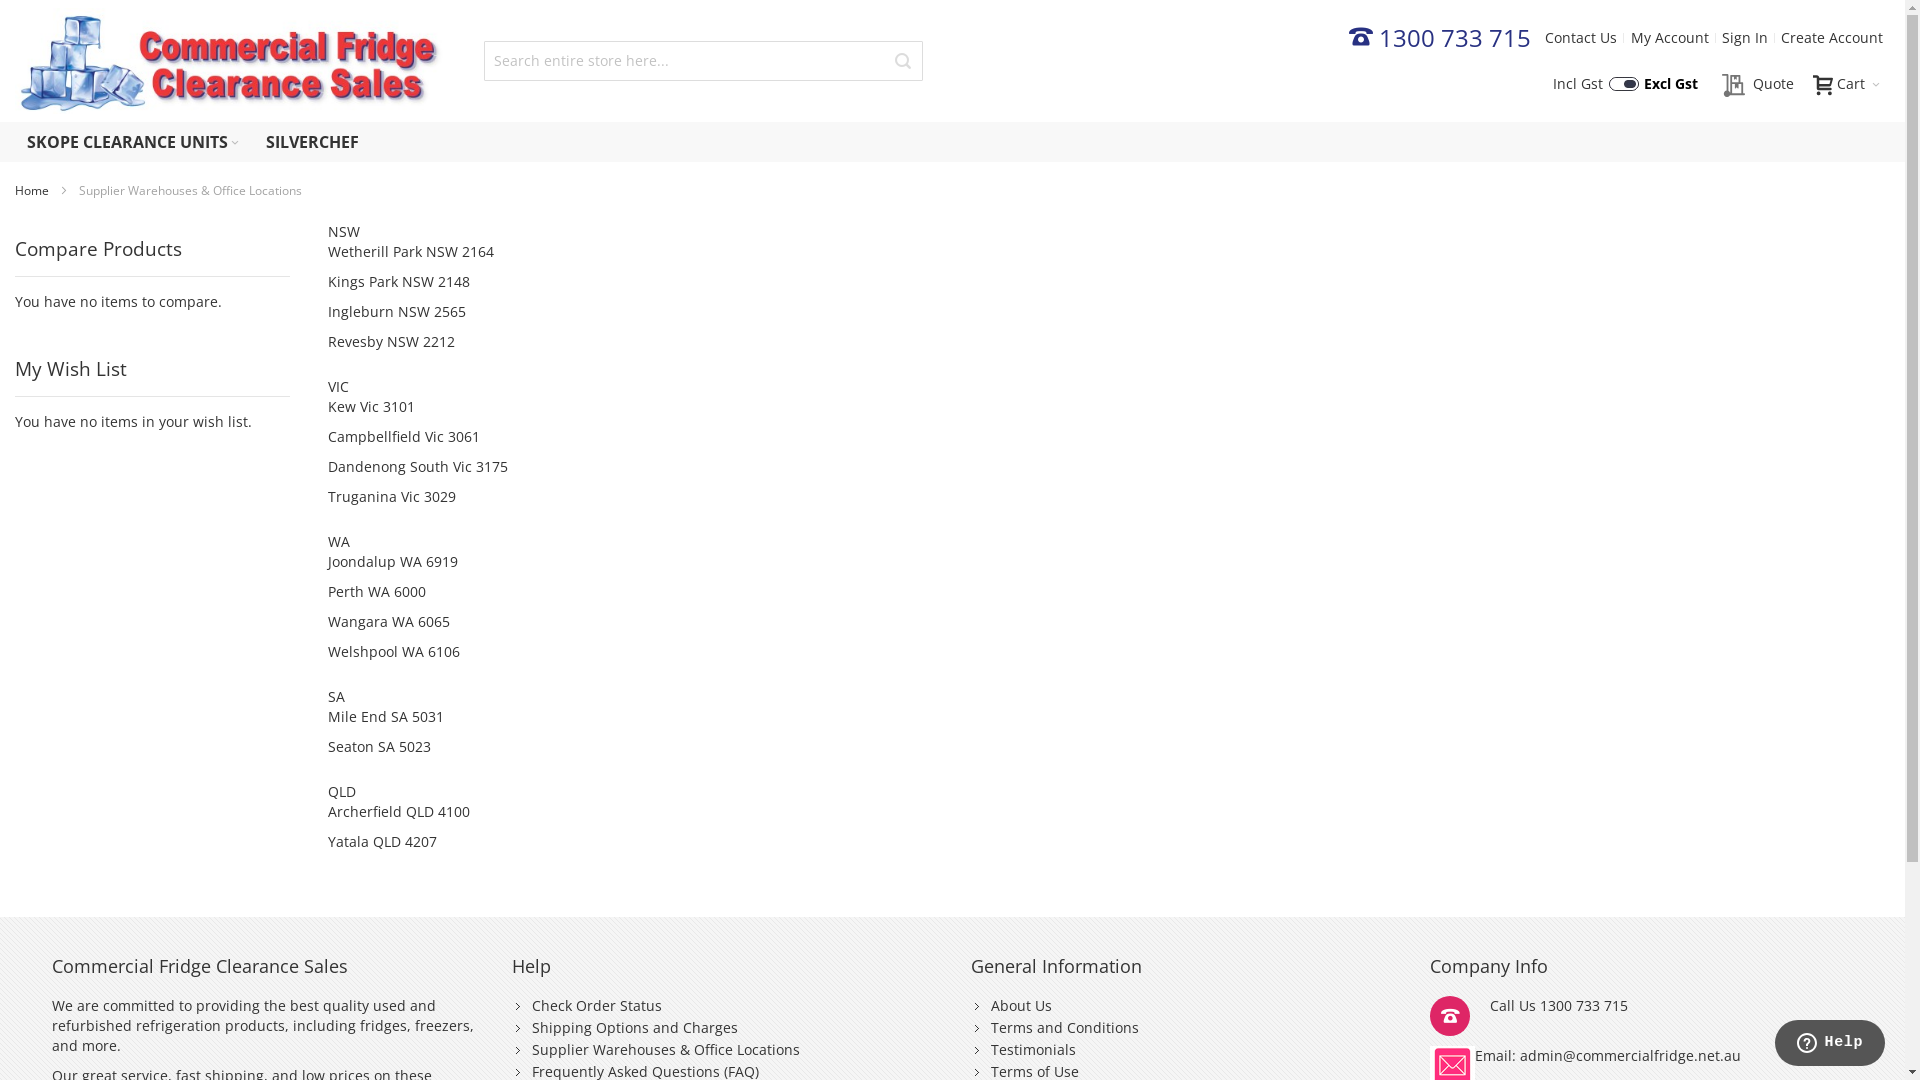 The width and height of the screenshot is (1920, 1080). Describe the element at coordinates (666, 1050) in the screenshot. I see `Supplier Warehouses & Office Locations` at that location.